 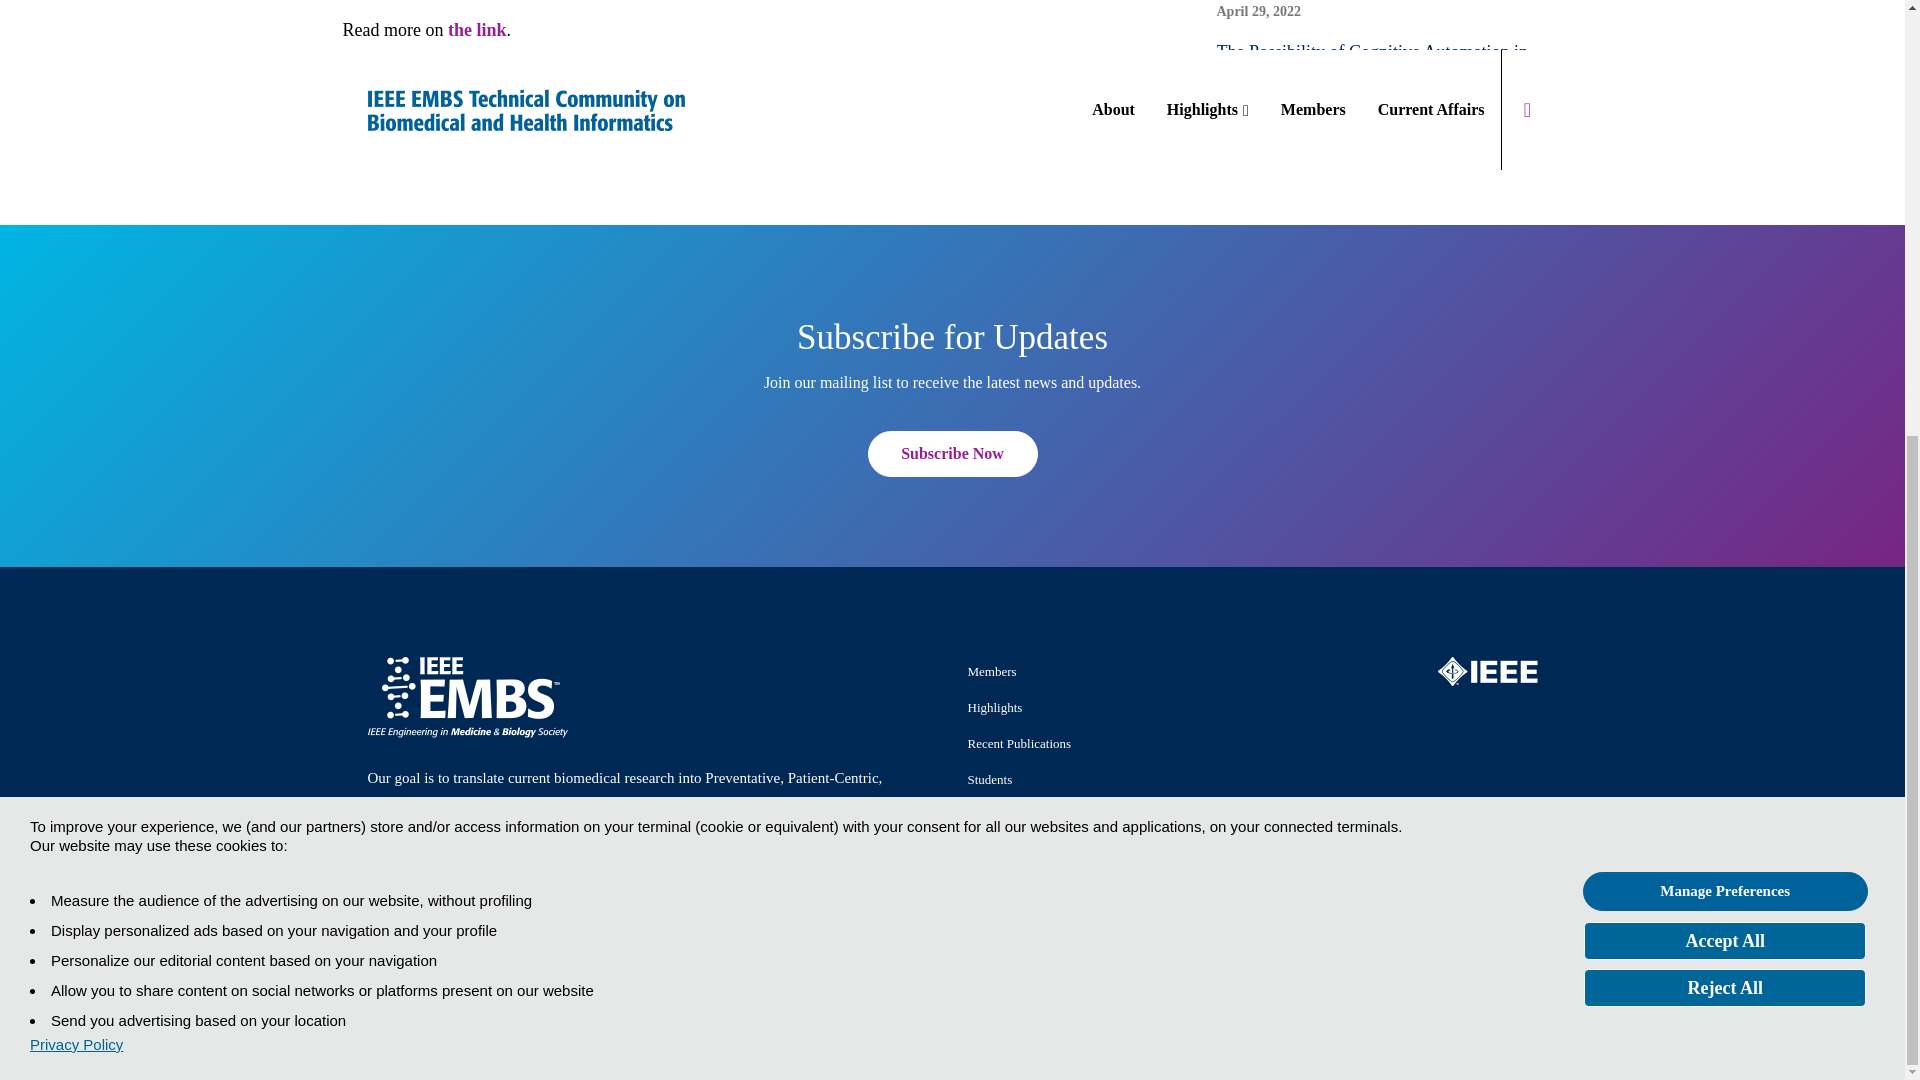 What do you see at coordinates (952, 454) in the screenshot?
I see `Subscribe Now` at bounding box center [952, 454].